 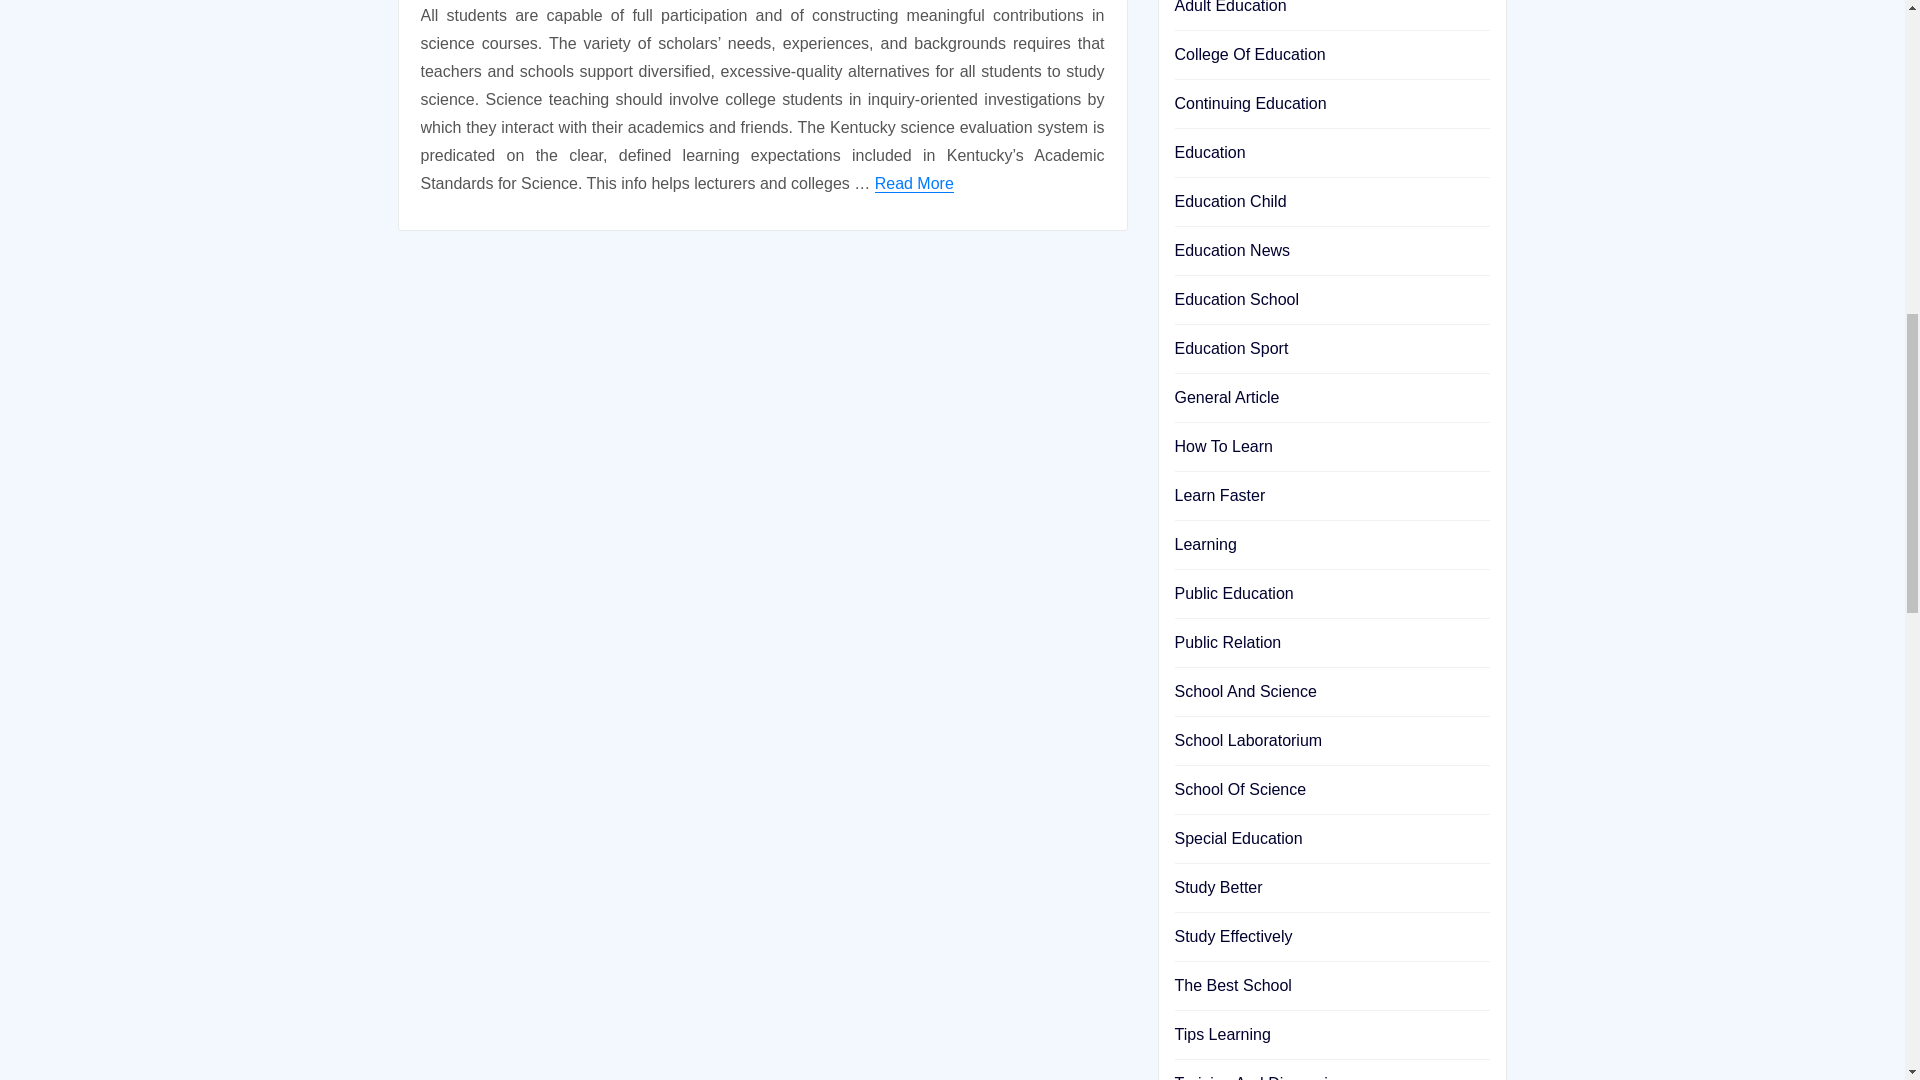 I want to click on Education School, so click(x=1236, y=298).